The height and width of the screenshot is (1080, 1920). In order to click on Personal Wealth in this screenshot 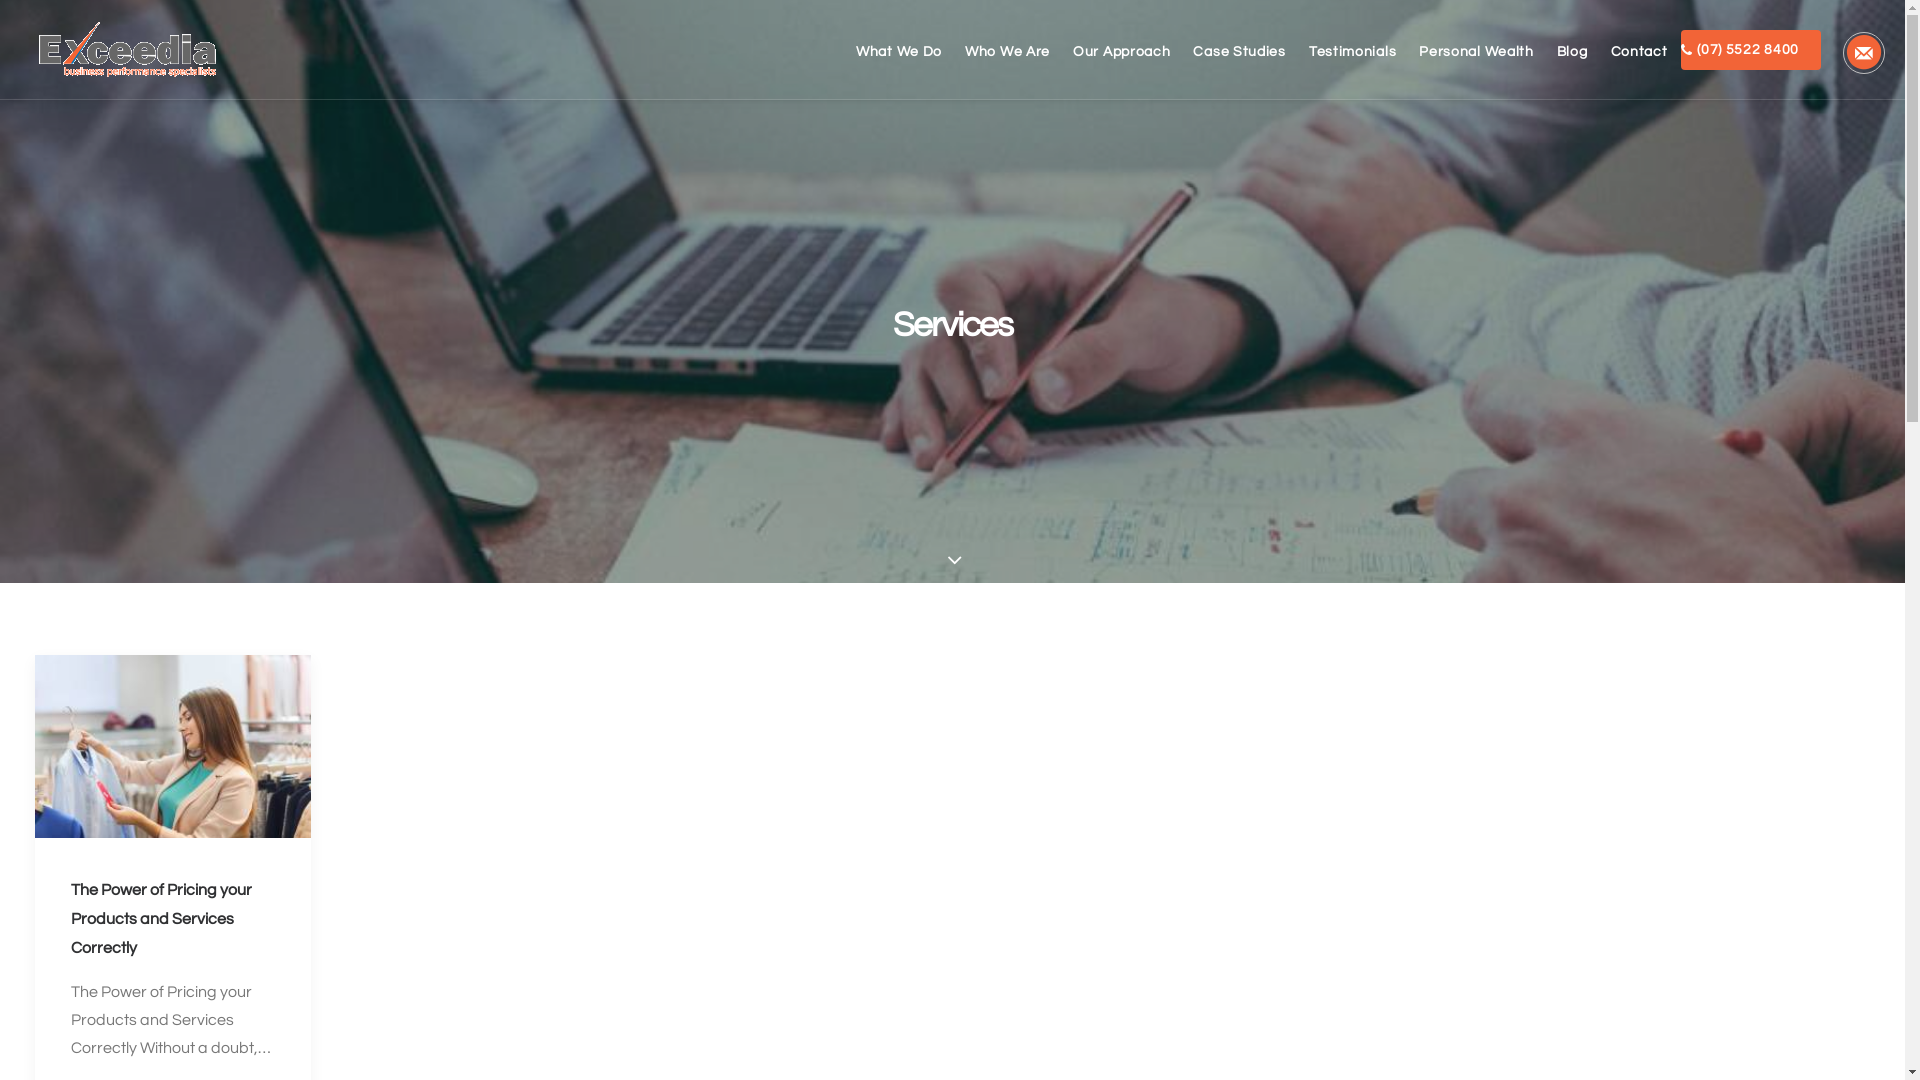, I will do `click(1476, 52)`.